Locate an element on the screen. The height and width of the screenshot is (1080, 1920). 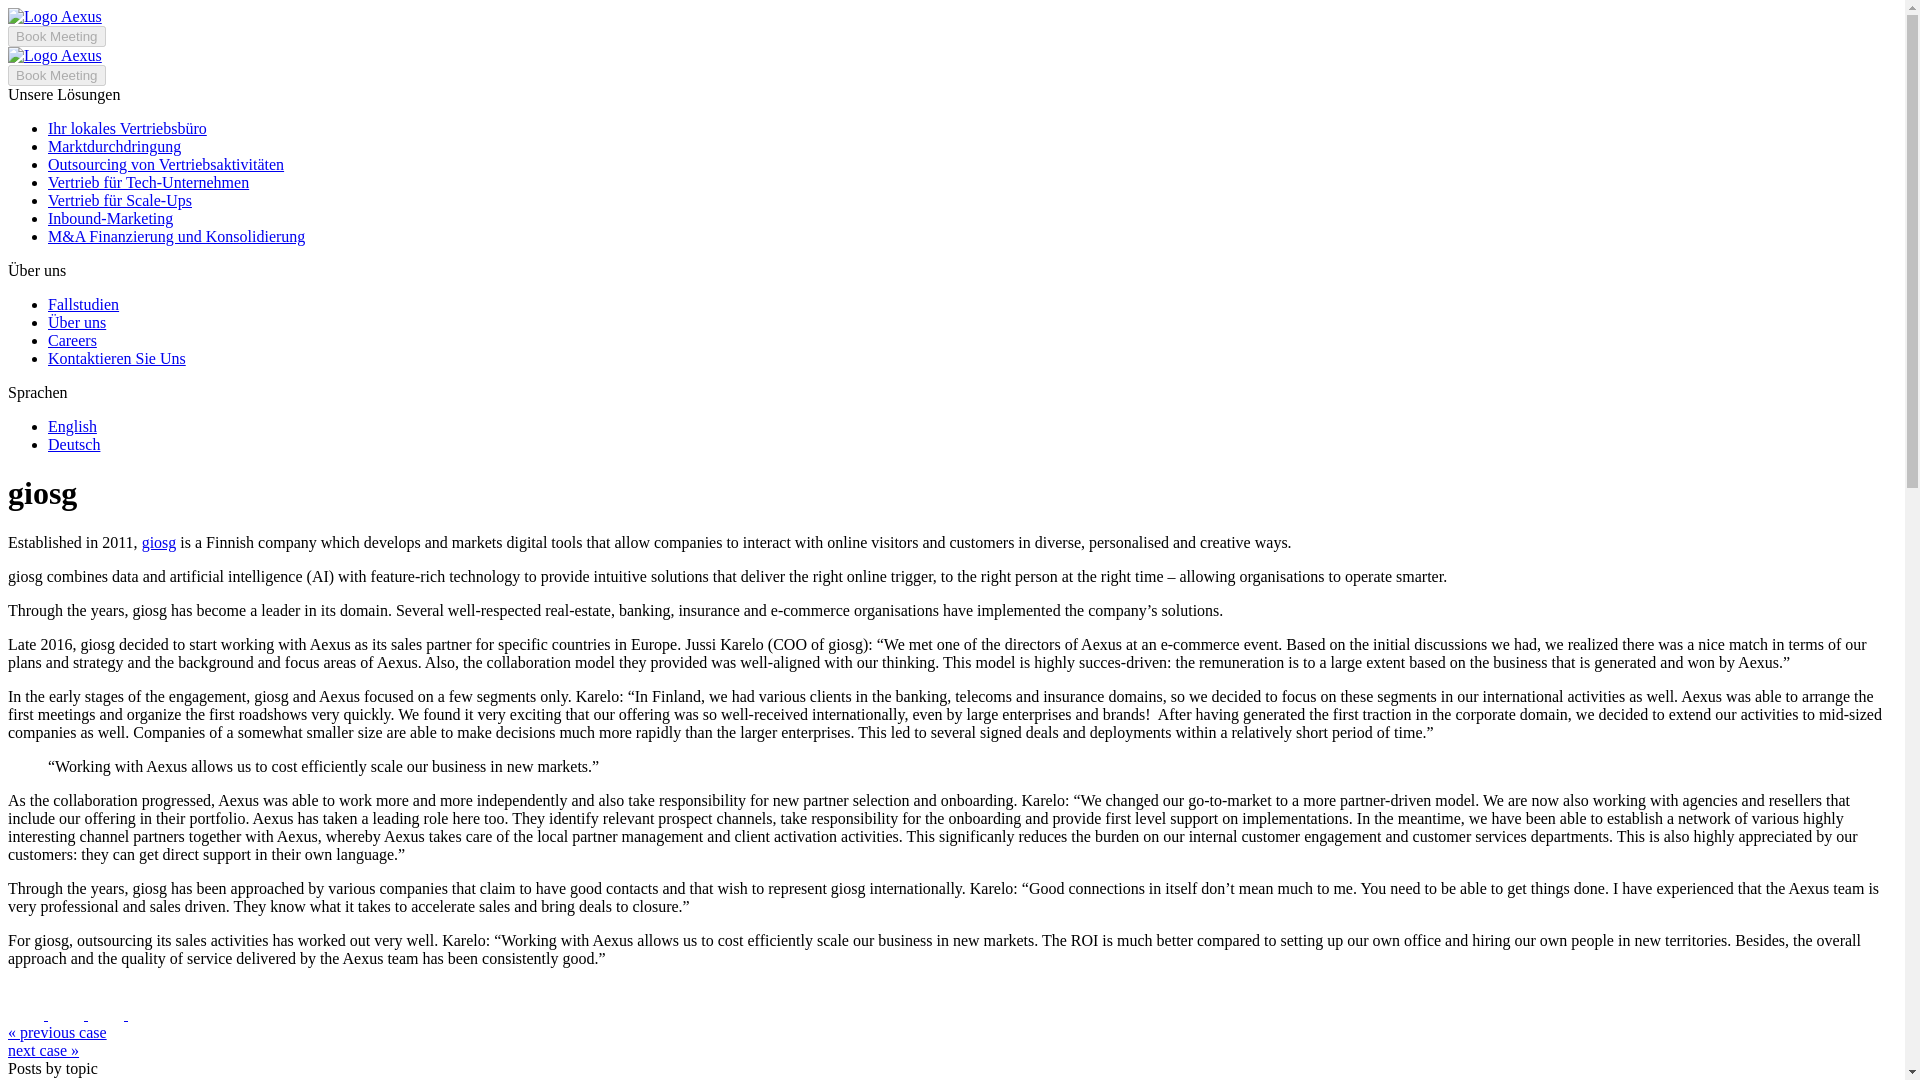
Share per e-mail is located at coordinates (28, 1014).